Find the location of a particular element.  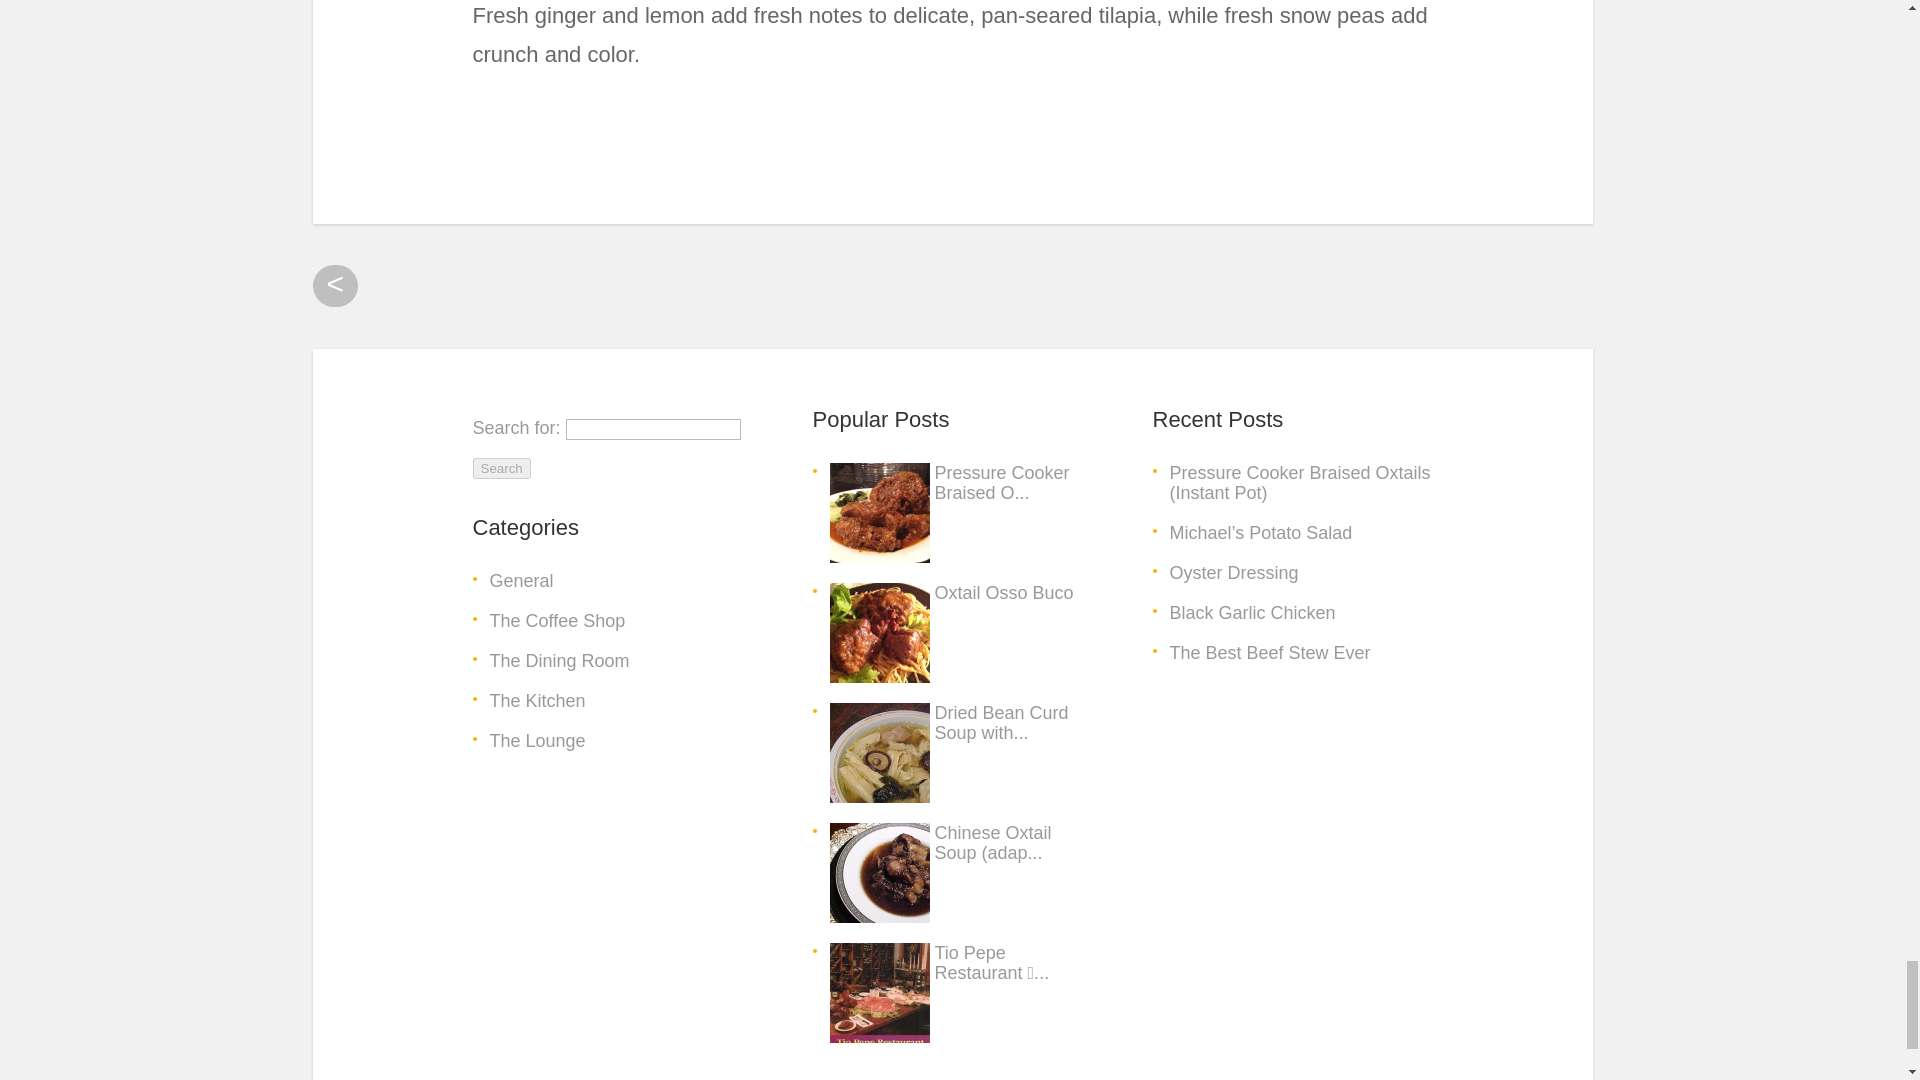

Somewhere on this earth, it's cocktail hour! is located at coordinates (537, 740).